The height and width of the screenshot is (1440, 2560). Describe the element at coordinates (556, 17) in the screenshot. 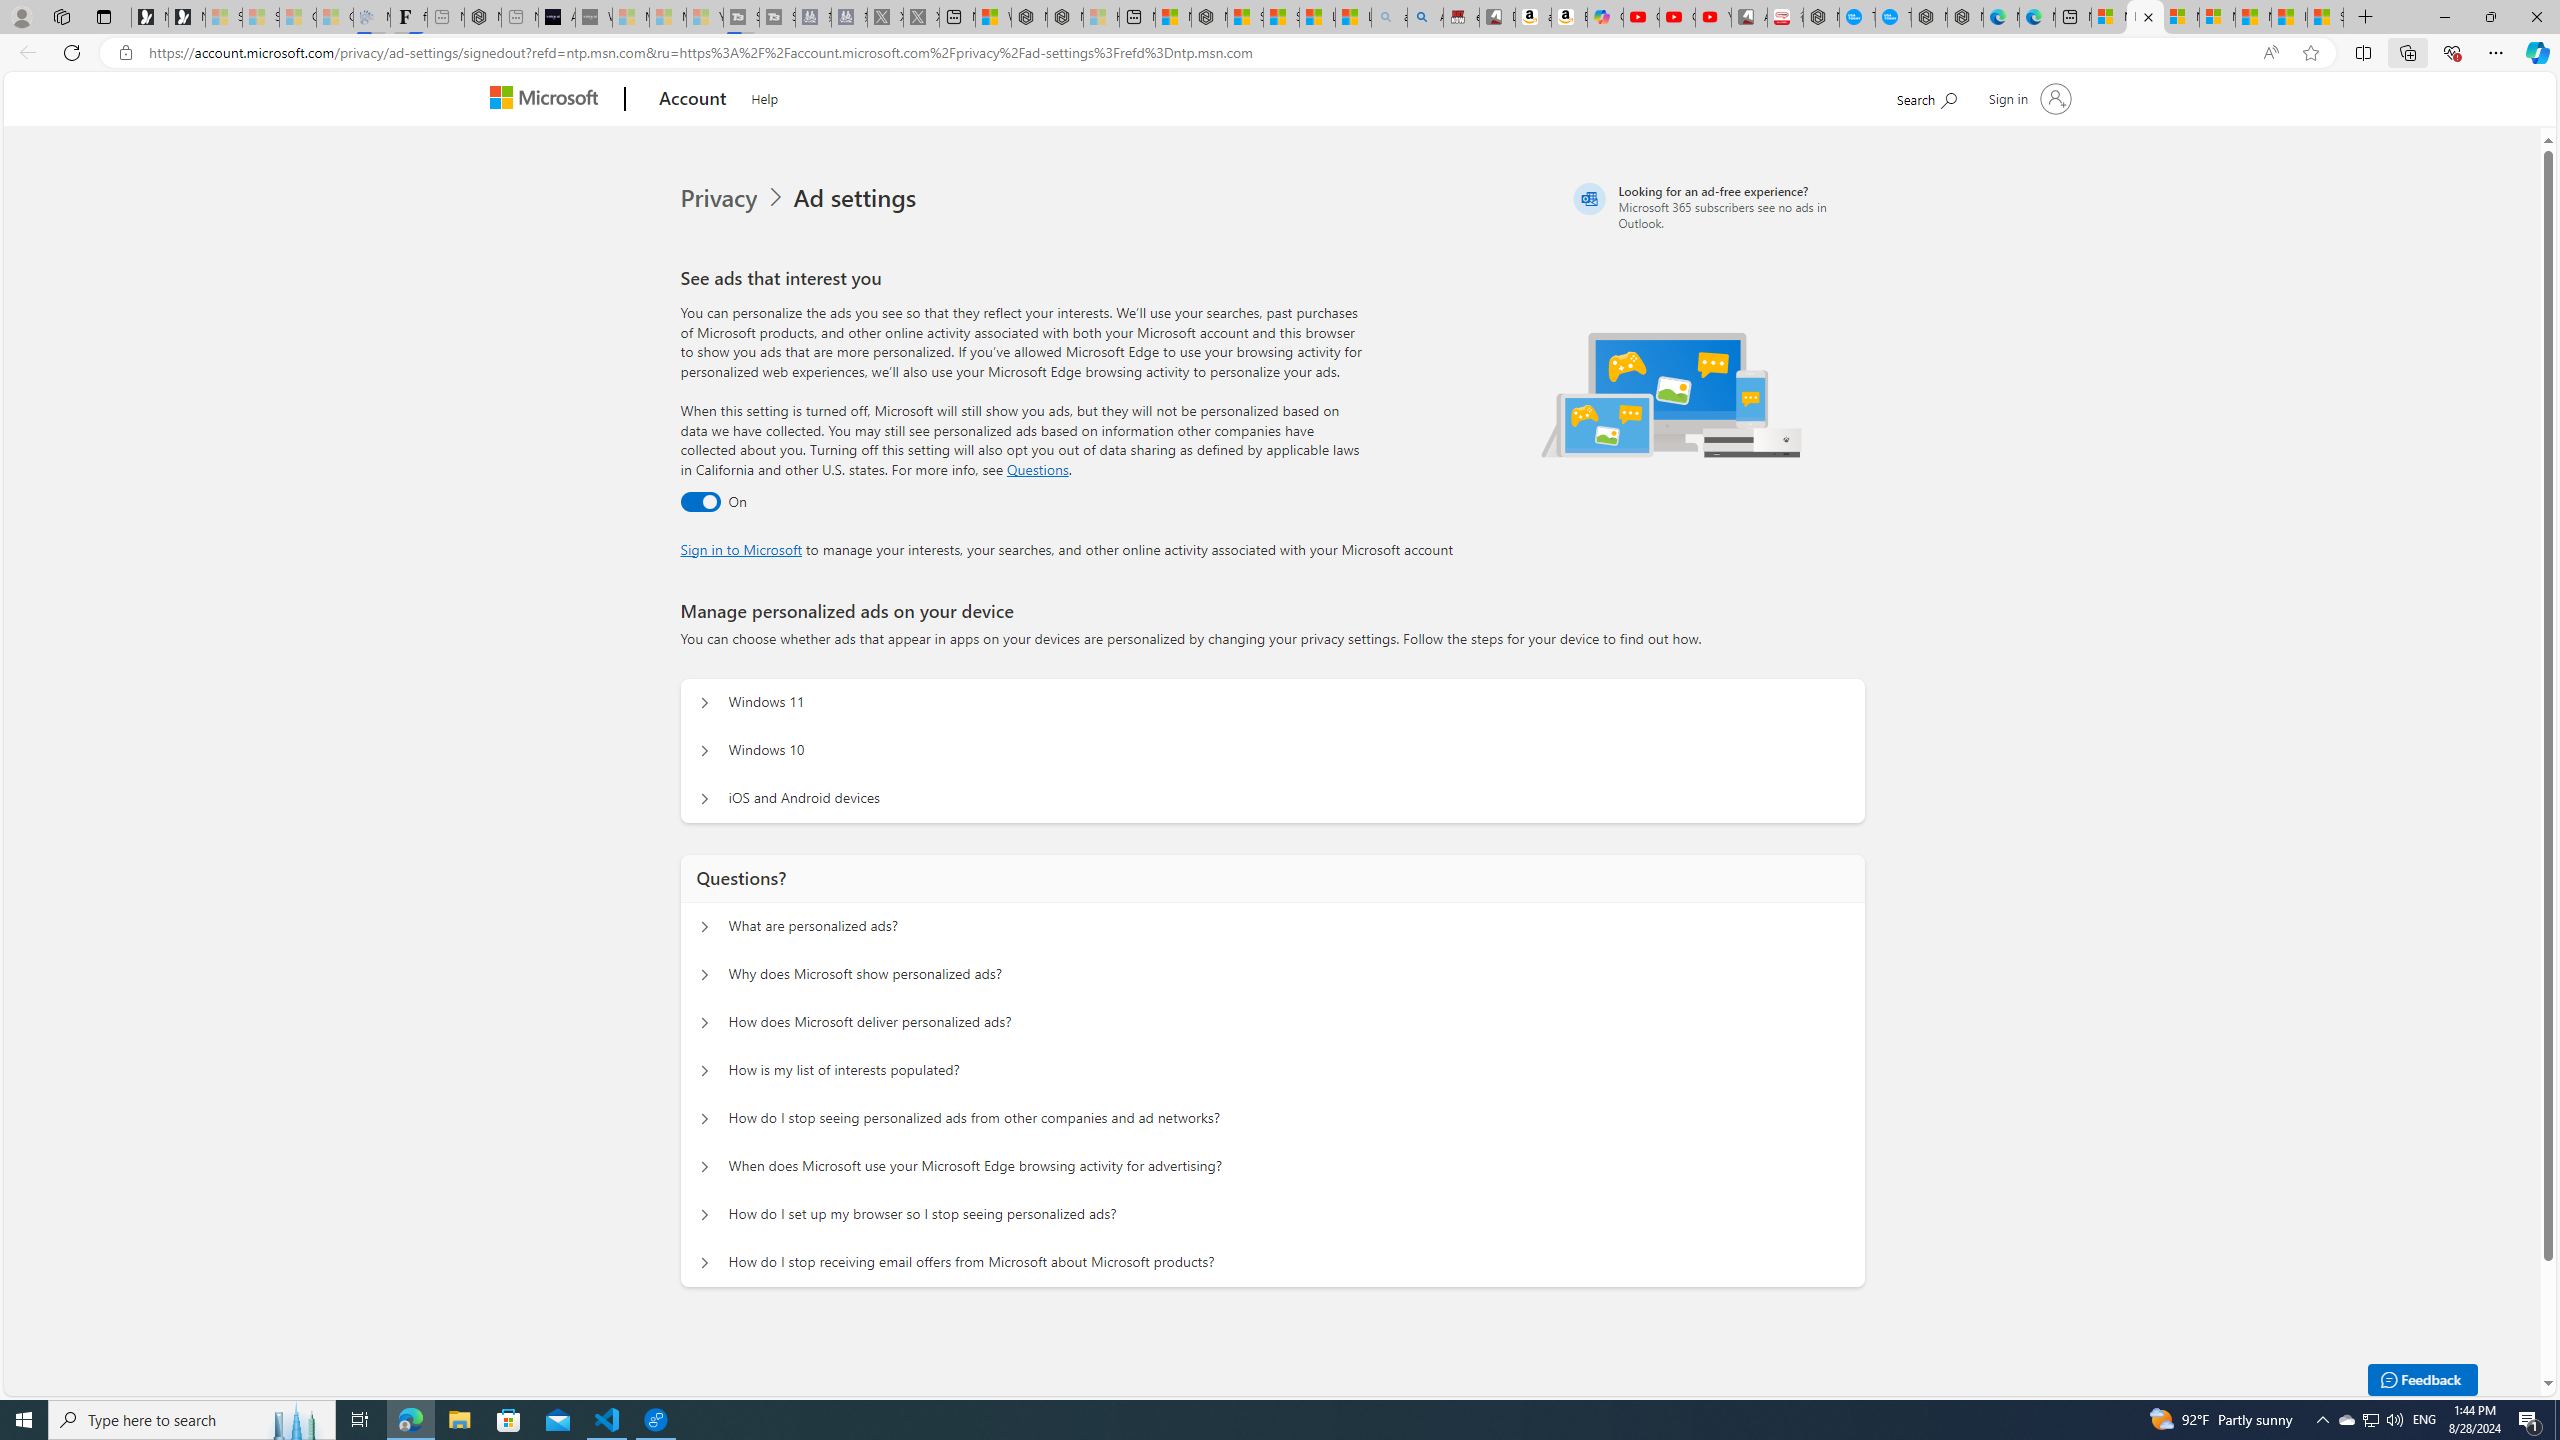

I see `AI Voice Changer for PC and Mac - Voice.ai` at that location.